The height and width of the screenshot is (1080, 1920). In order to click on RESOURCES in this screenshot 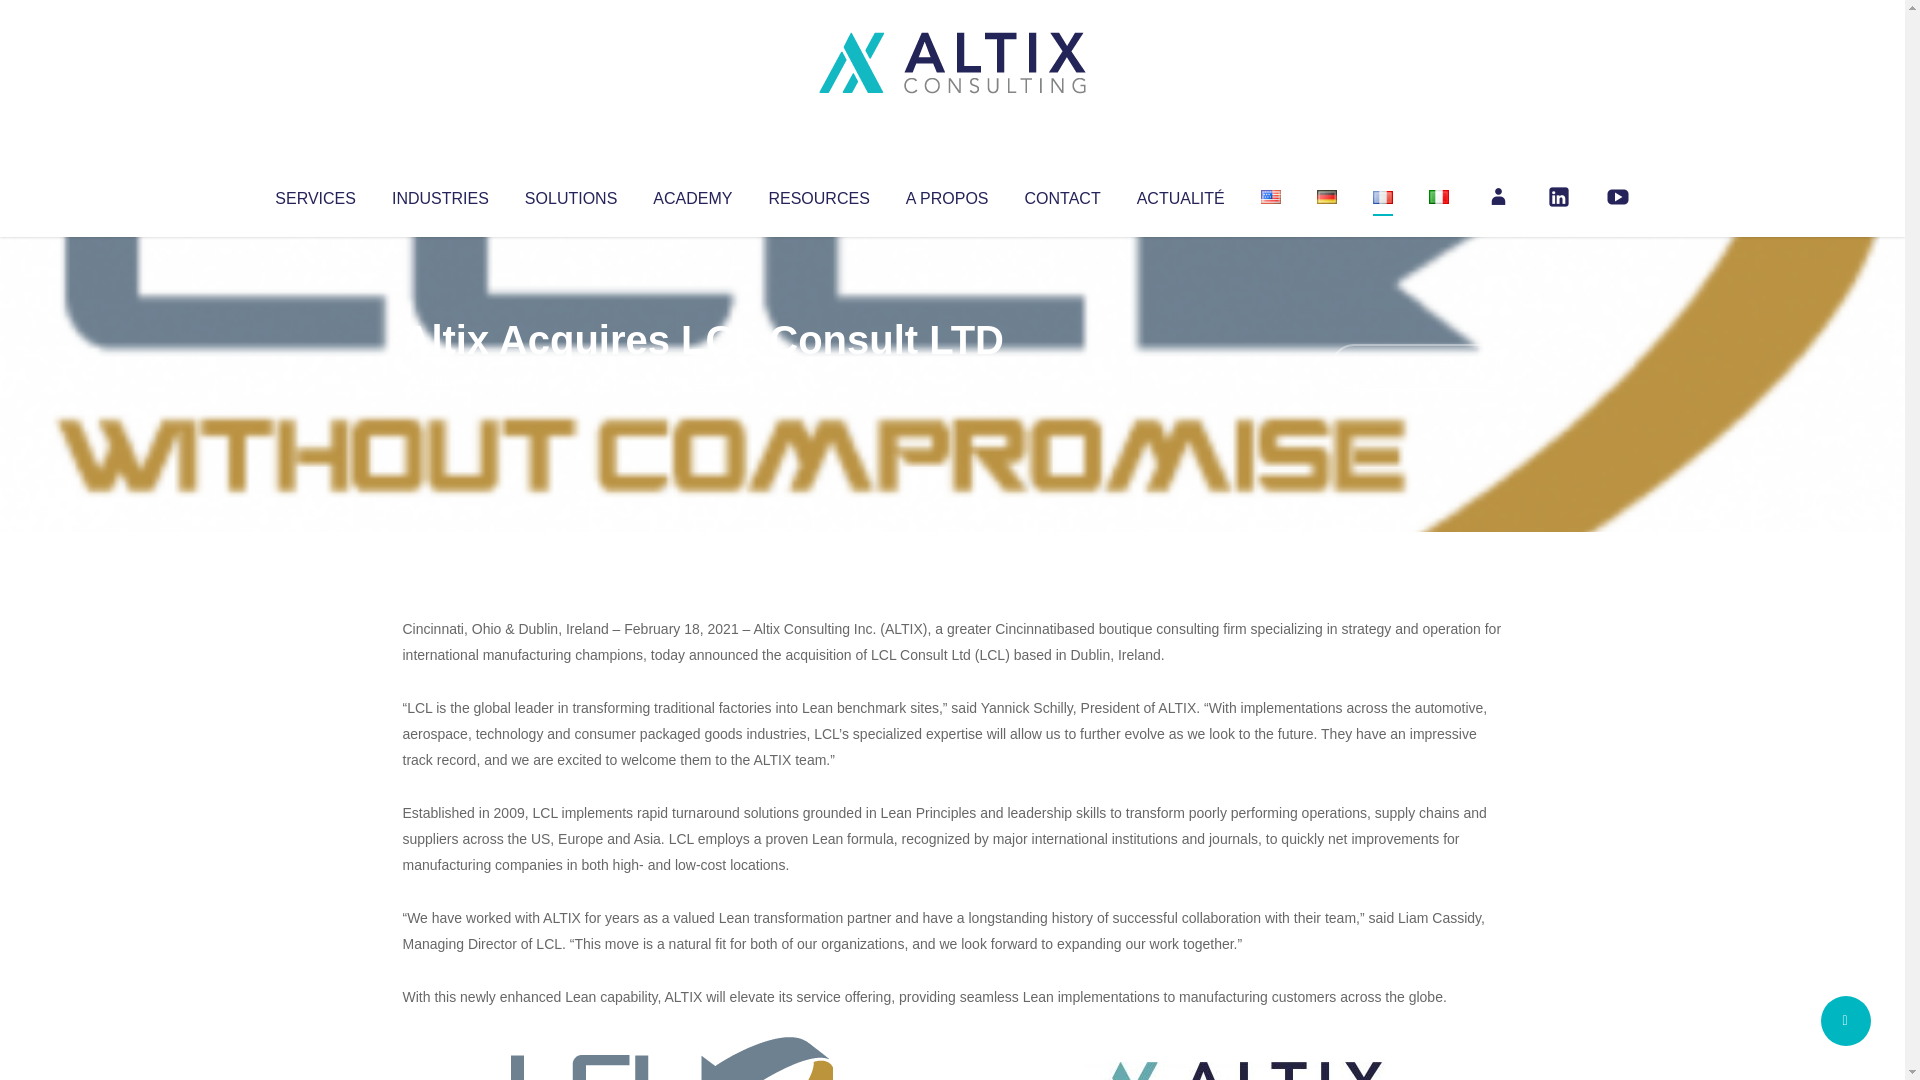, I will do `click(818, 194)`.